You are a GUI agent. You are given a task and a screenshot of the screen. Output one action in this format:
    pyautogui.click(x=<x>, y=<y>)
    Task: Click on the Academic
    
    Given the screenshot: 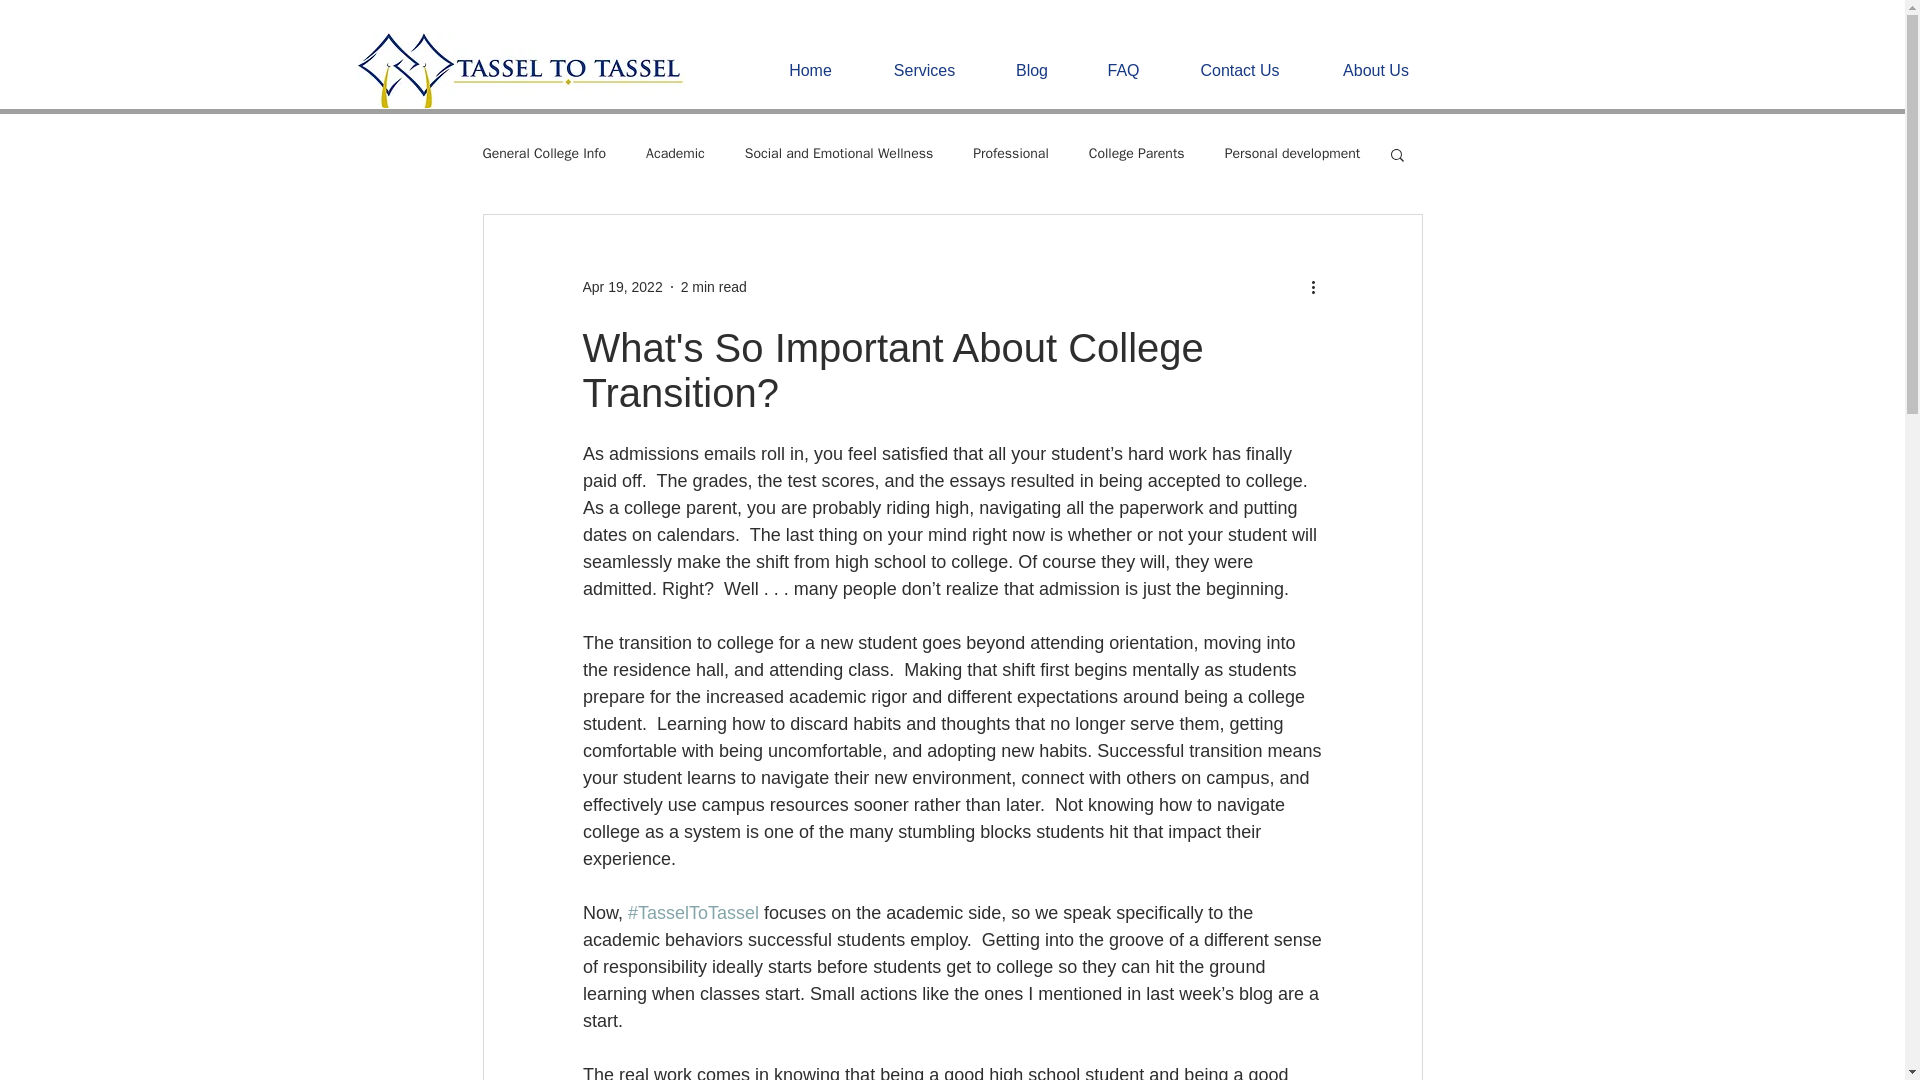 What is the action you would take?
    pyautogui.click(x=674, y=154)
    